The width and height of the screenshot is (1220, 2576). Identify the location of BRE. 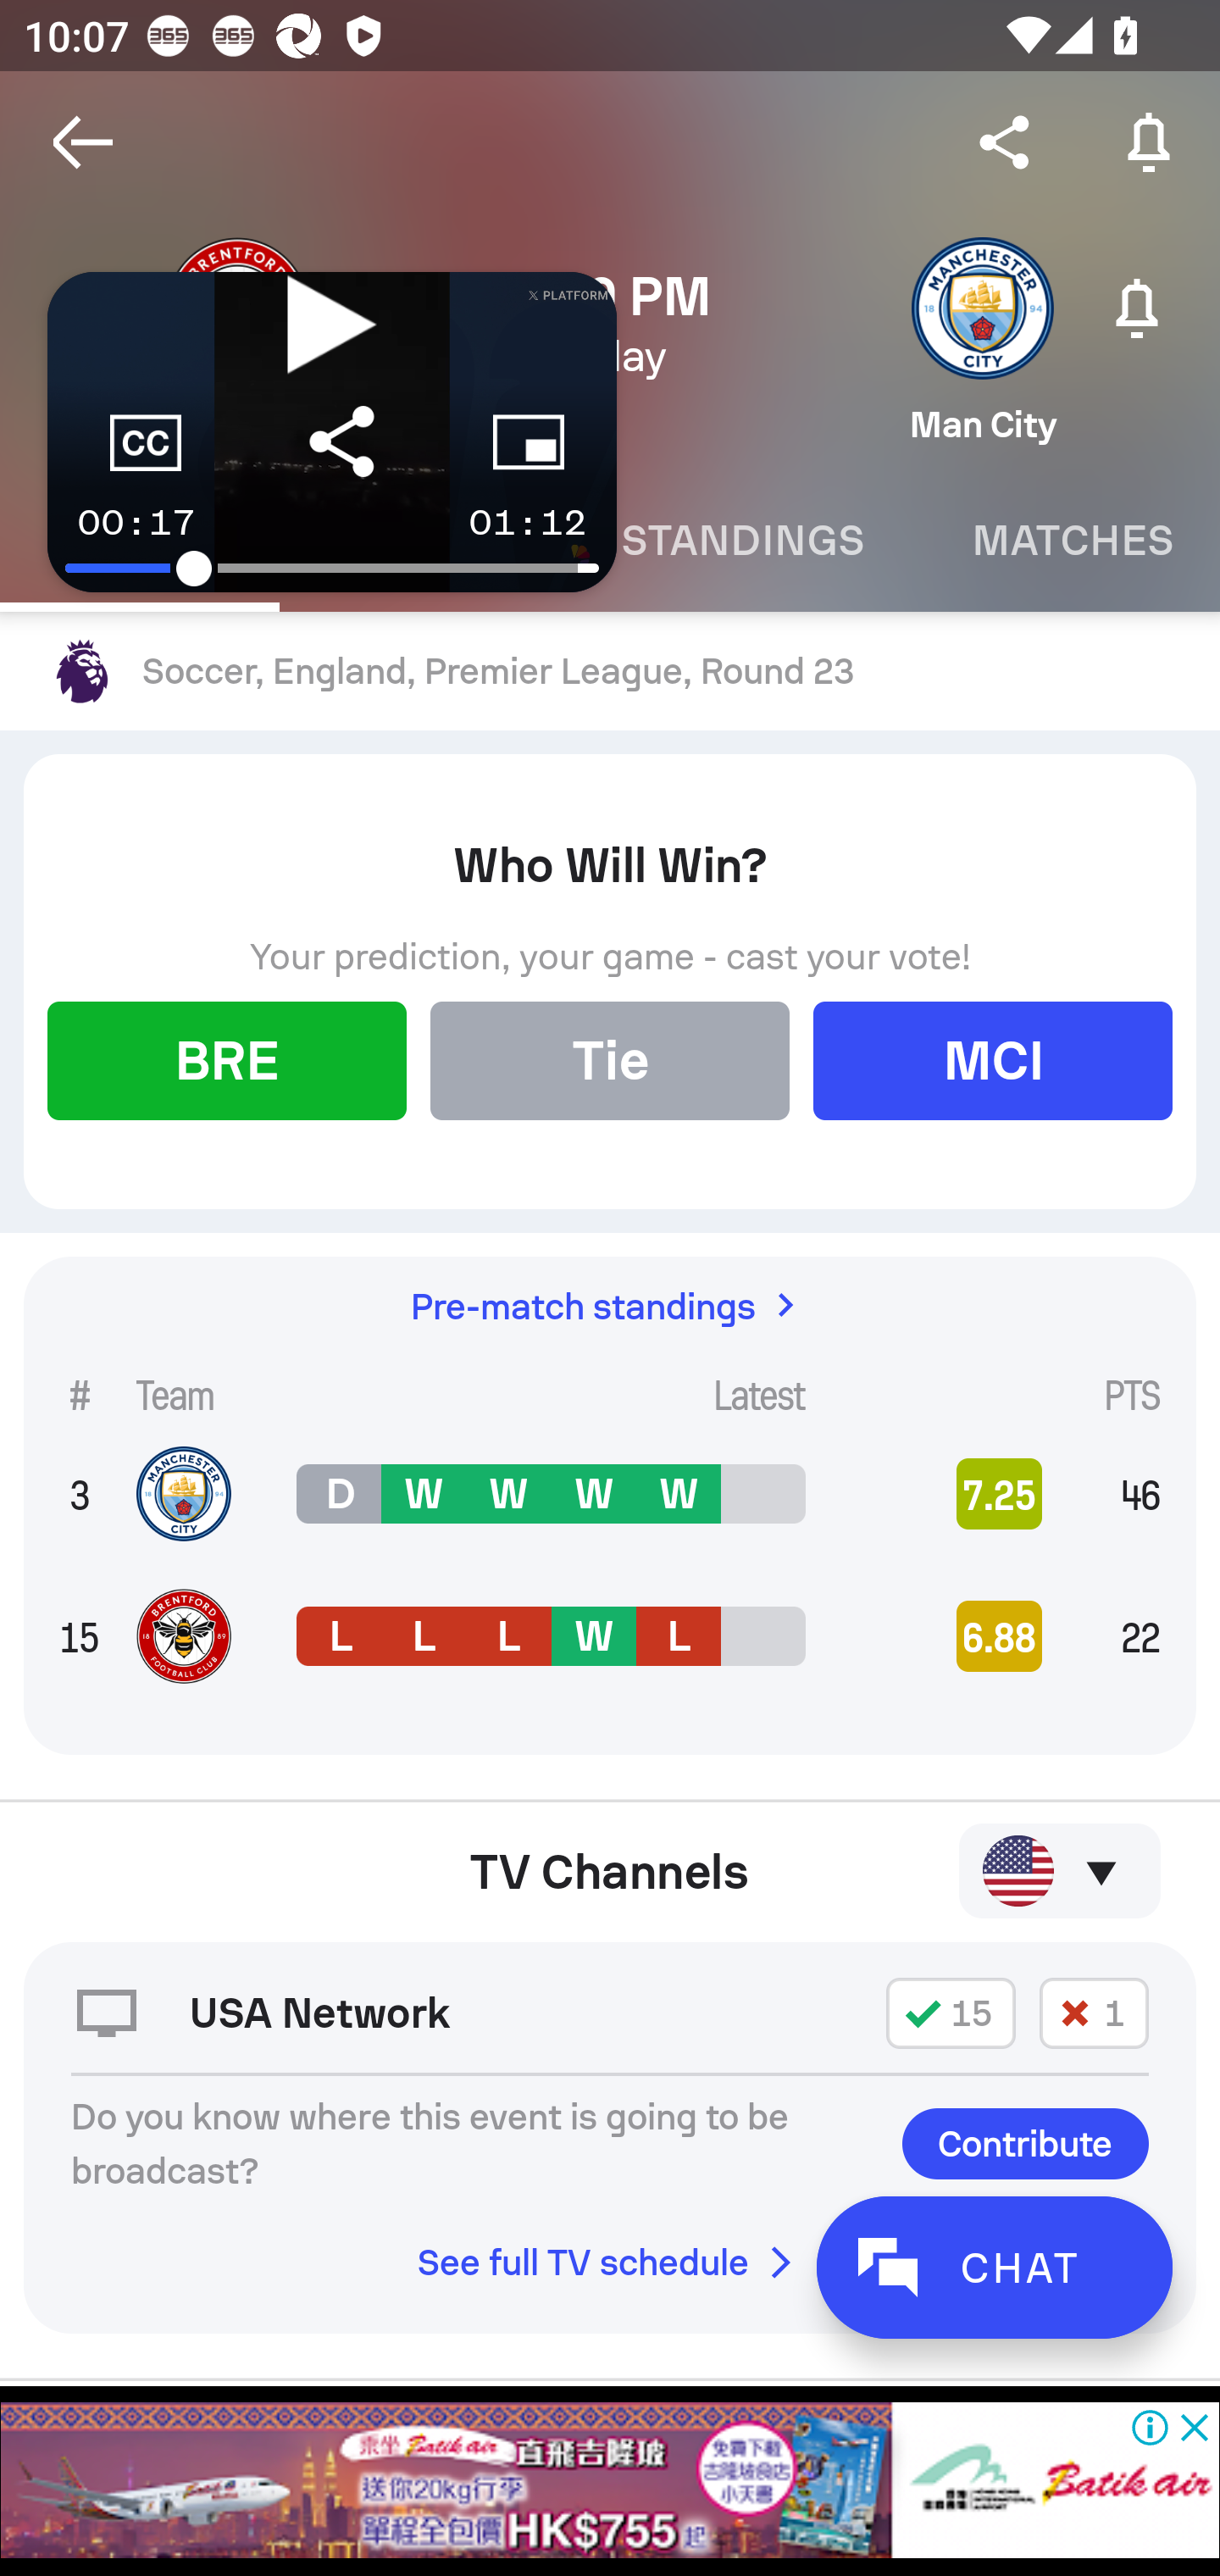
(227, 1061).